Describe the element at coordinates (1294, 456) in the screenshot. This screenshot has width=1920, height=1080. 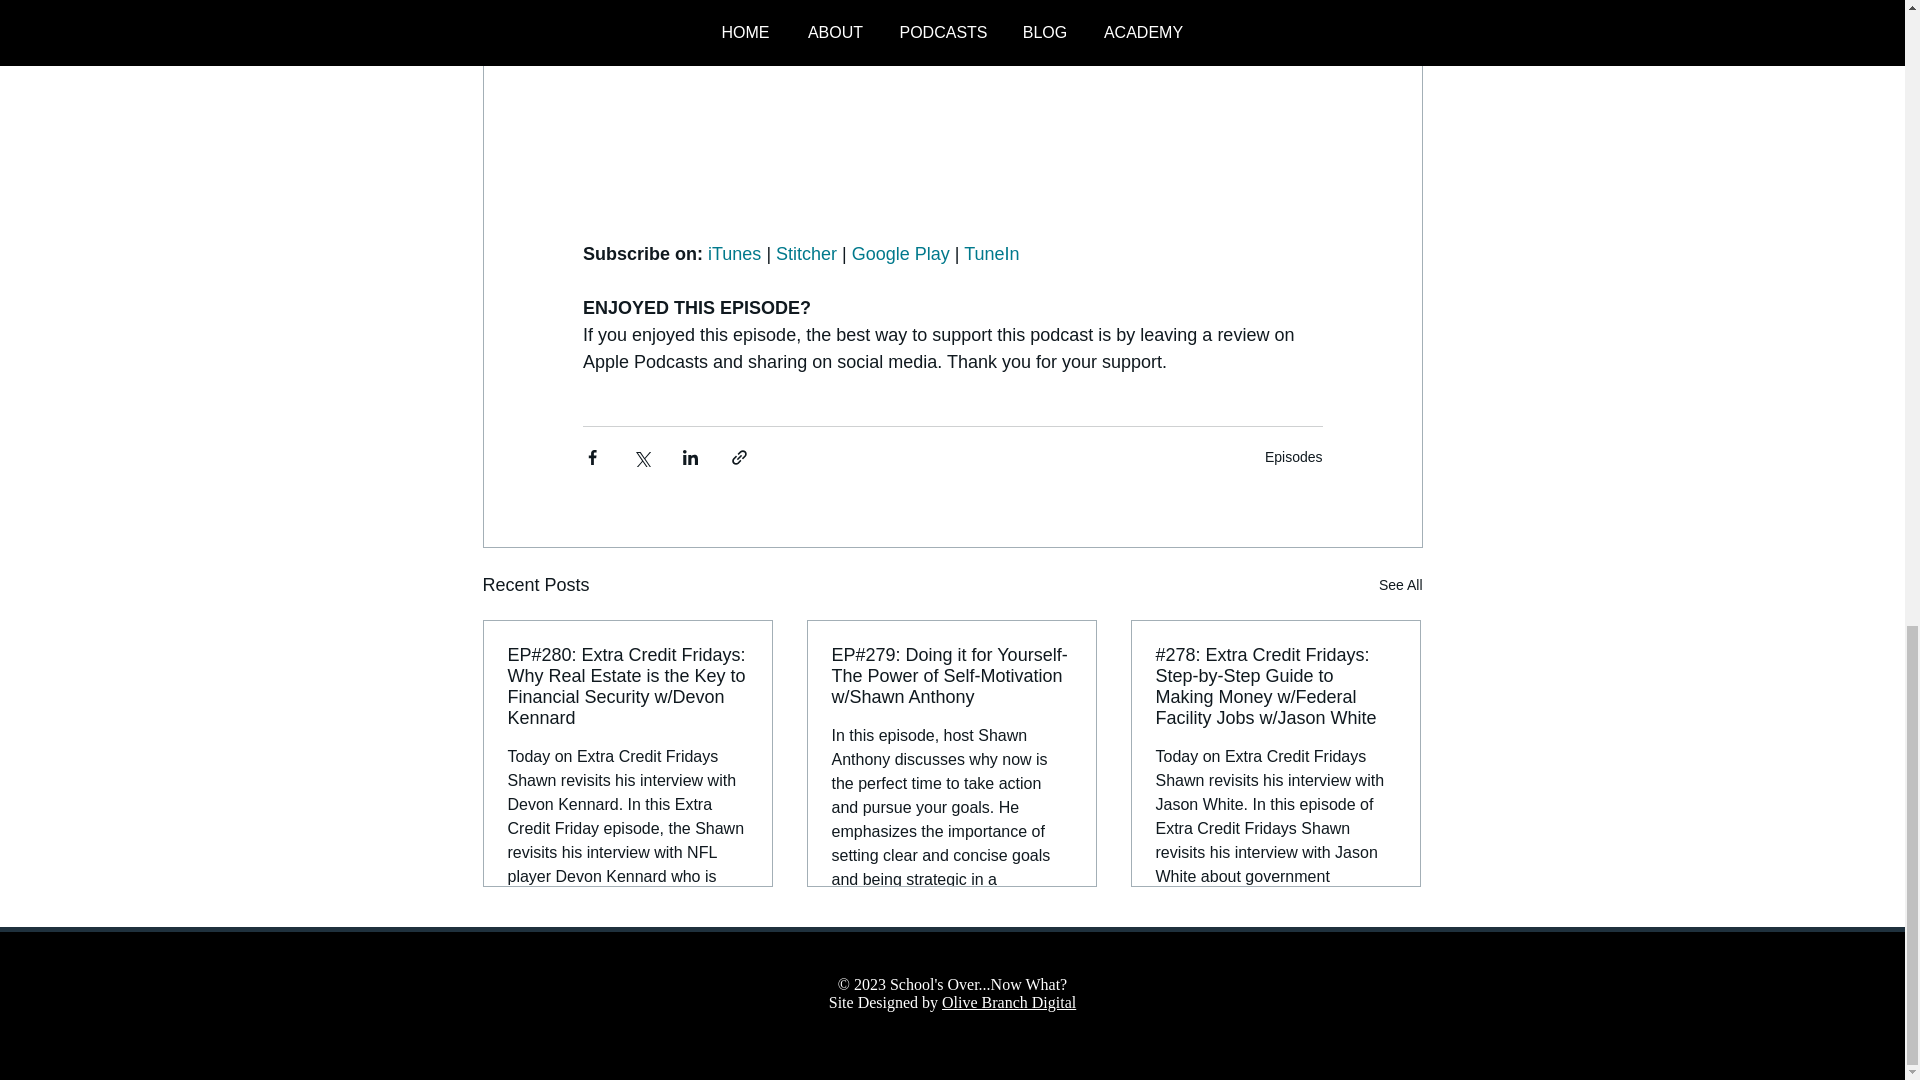
I see `Episodes` at that location.